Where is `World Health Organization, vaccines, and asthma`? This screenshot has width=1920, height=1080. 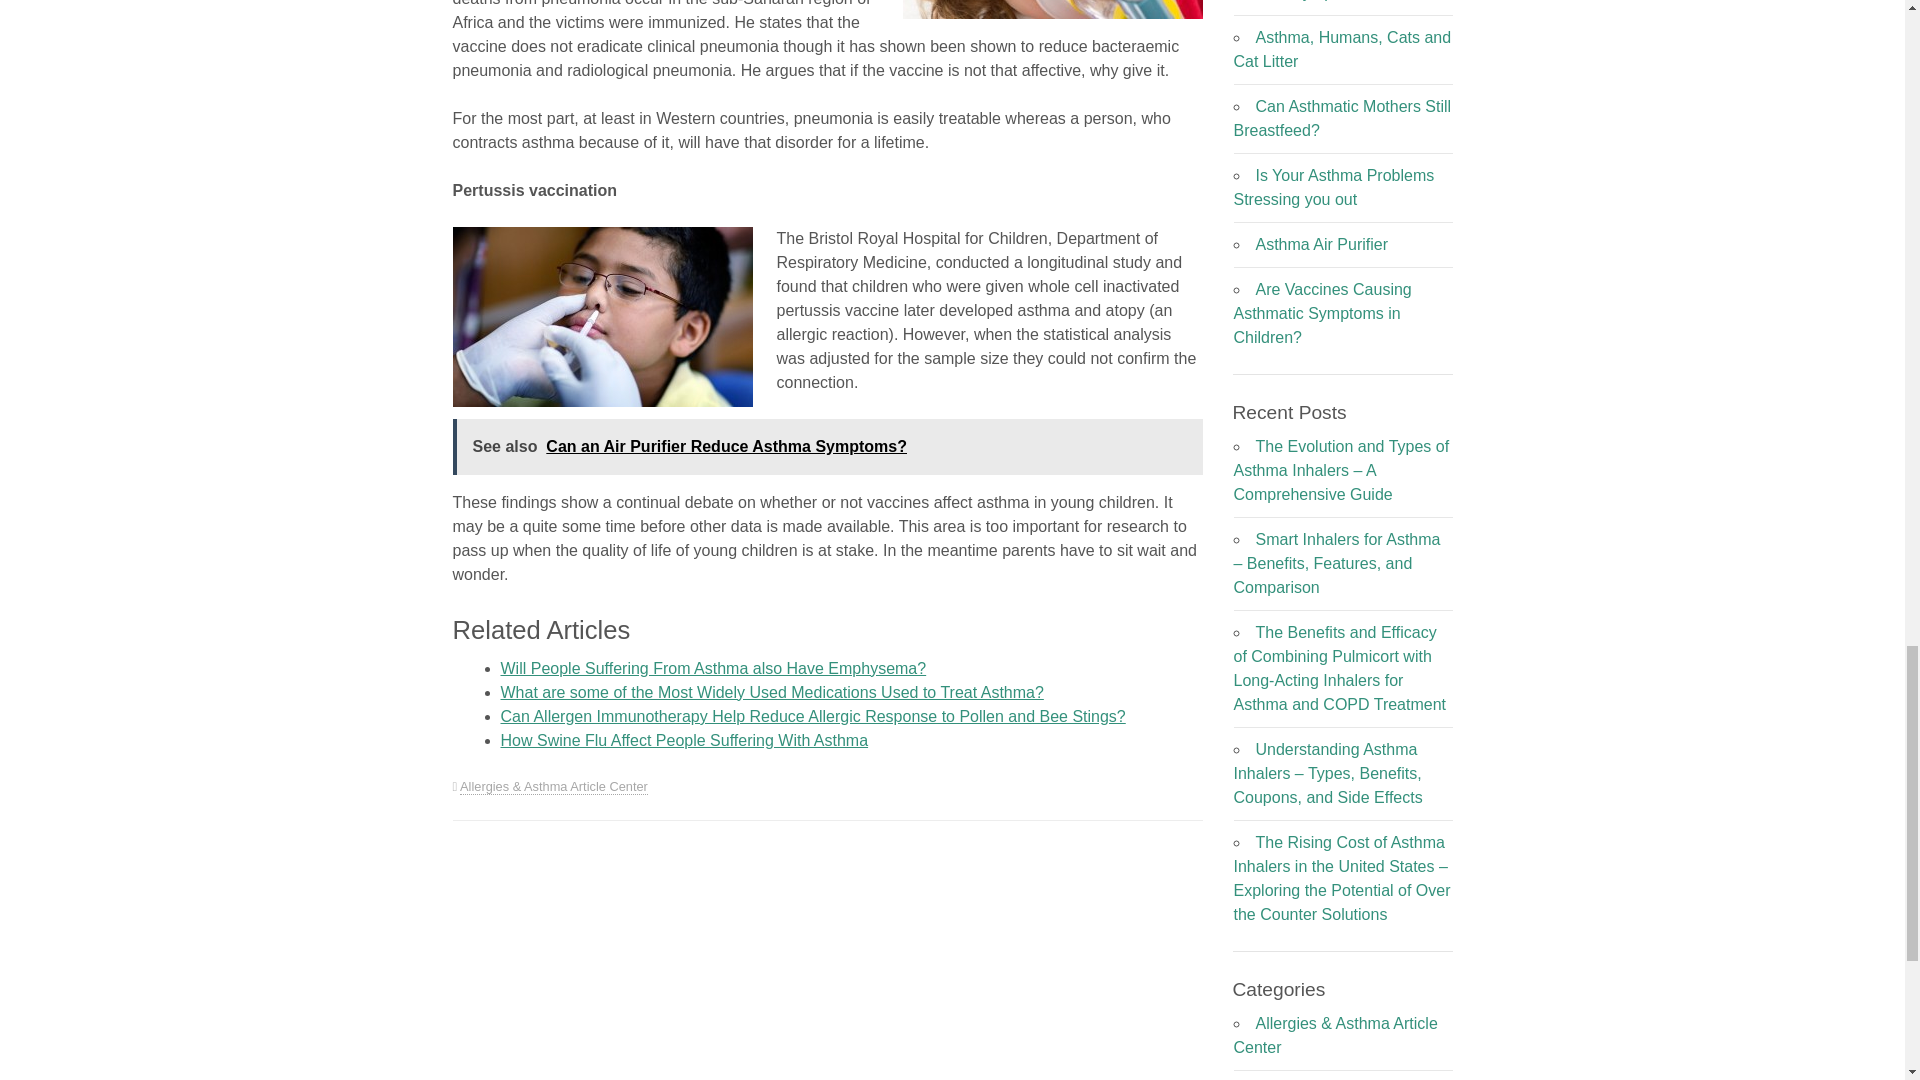 World Health Organization, vaccines, and asthma is located at coordinates (1052, 10).